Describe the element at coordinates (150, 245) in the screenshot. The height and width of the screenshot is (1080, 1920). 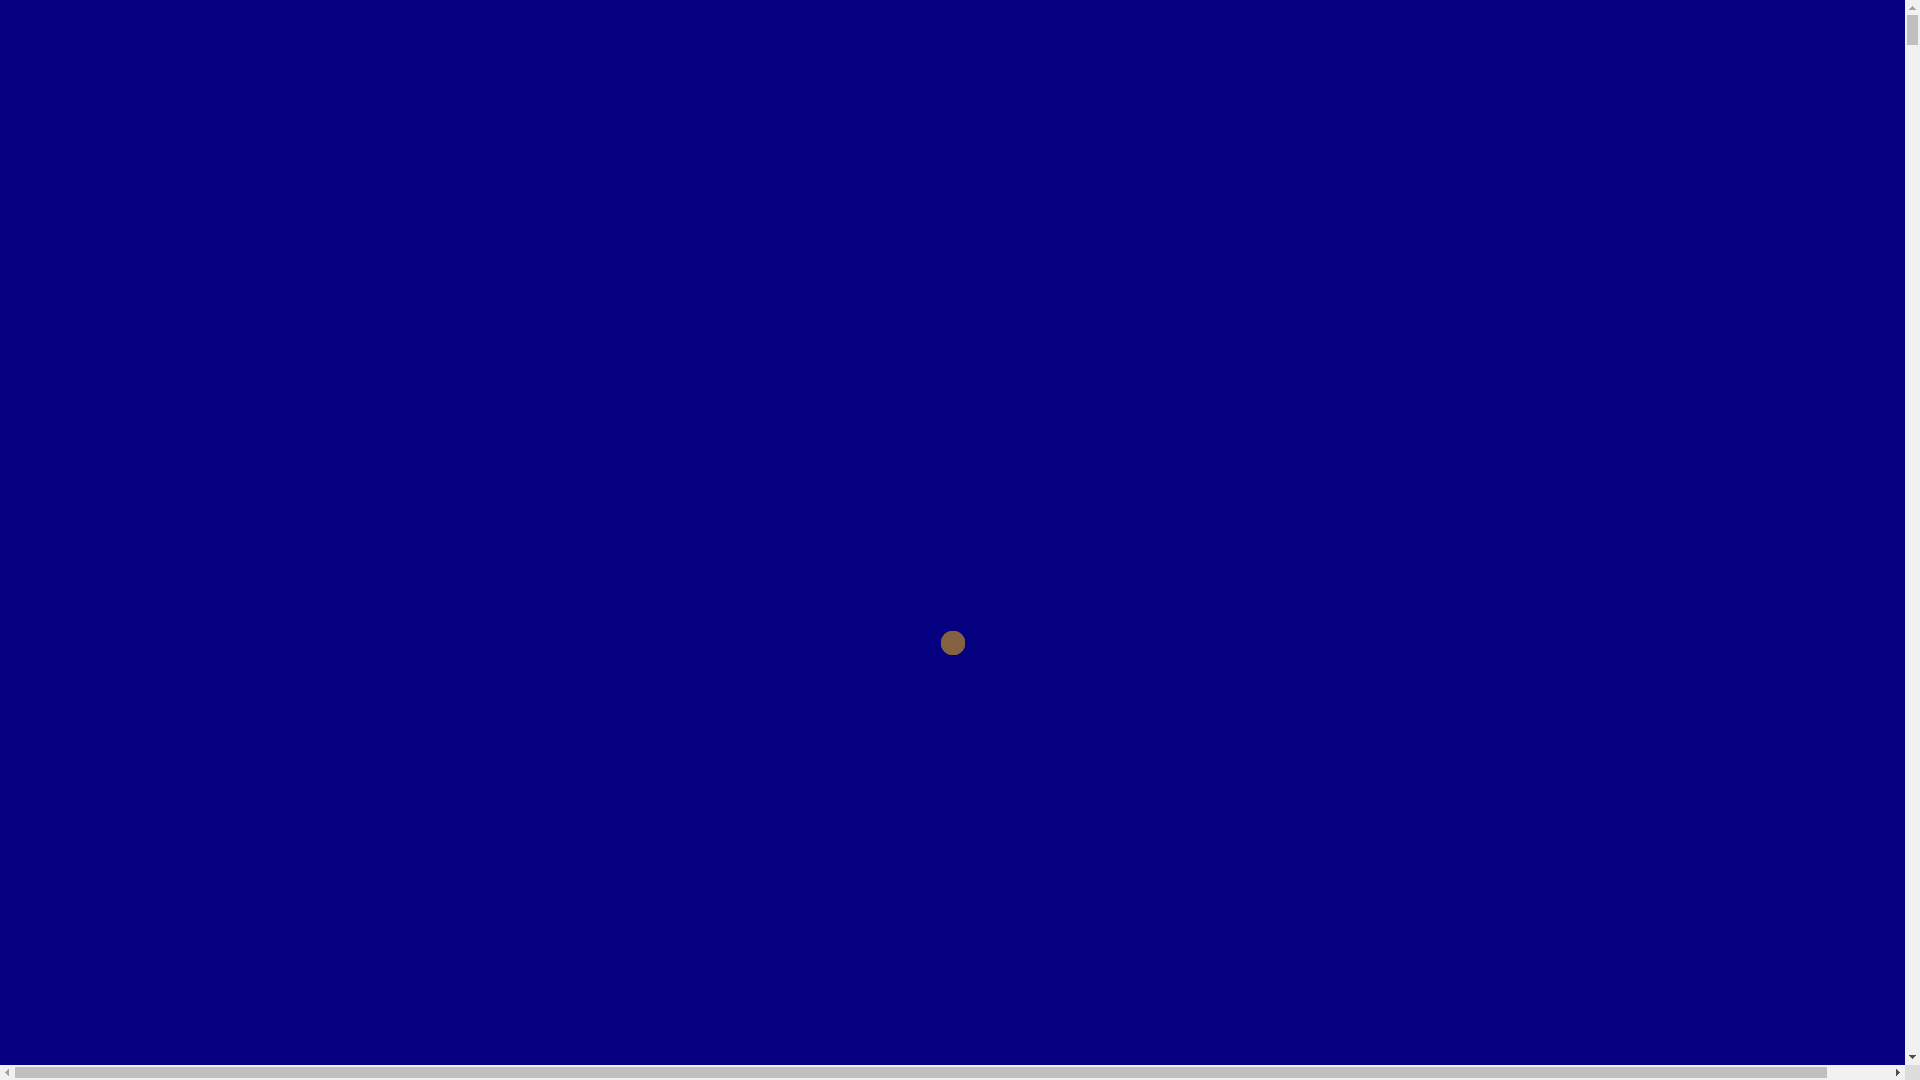
I see `Company Profile` at that location.